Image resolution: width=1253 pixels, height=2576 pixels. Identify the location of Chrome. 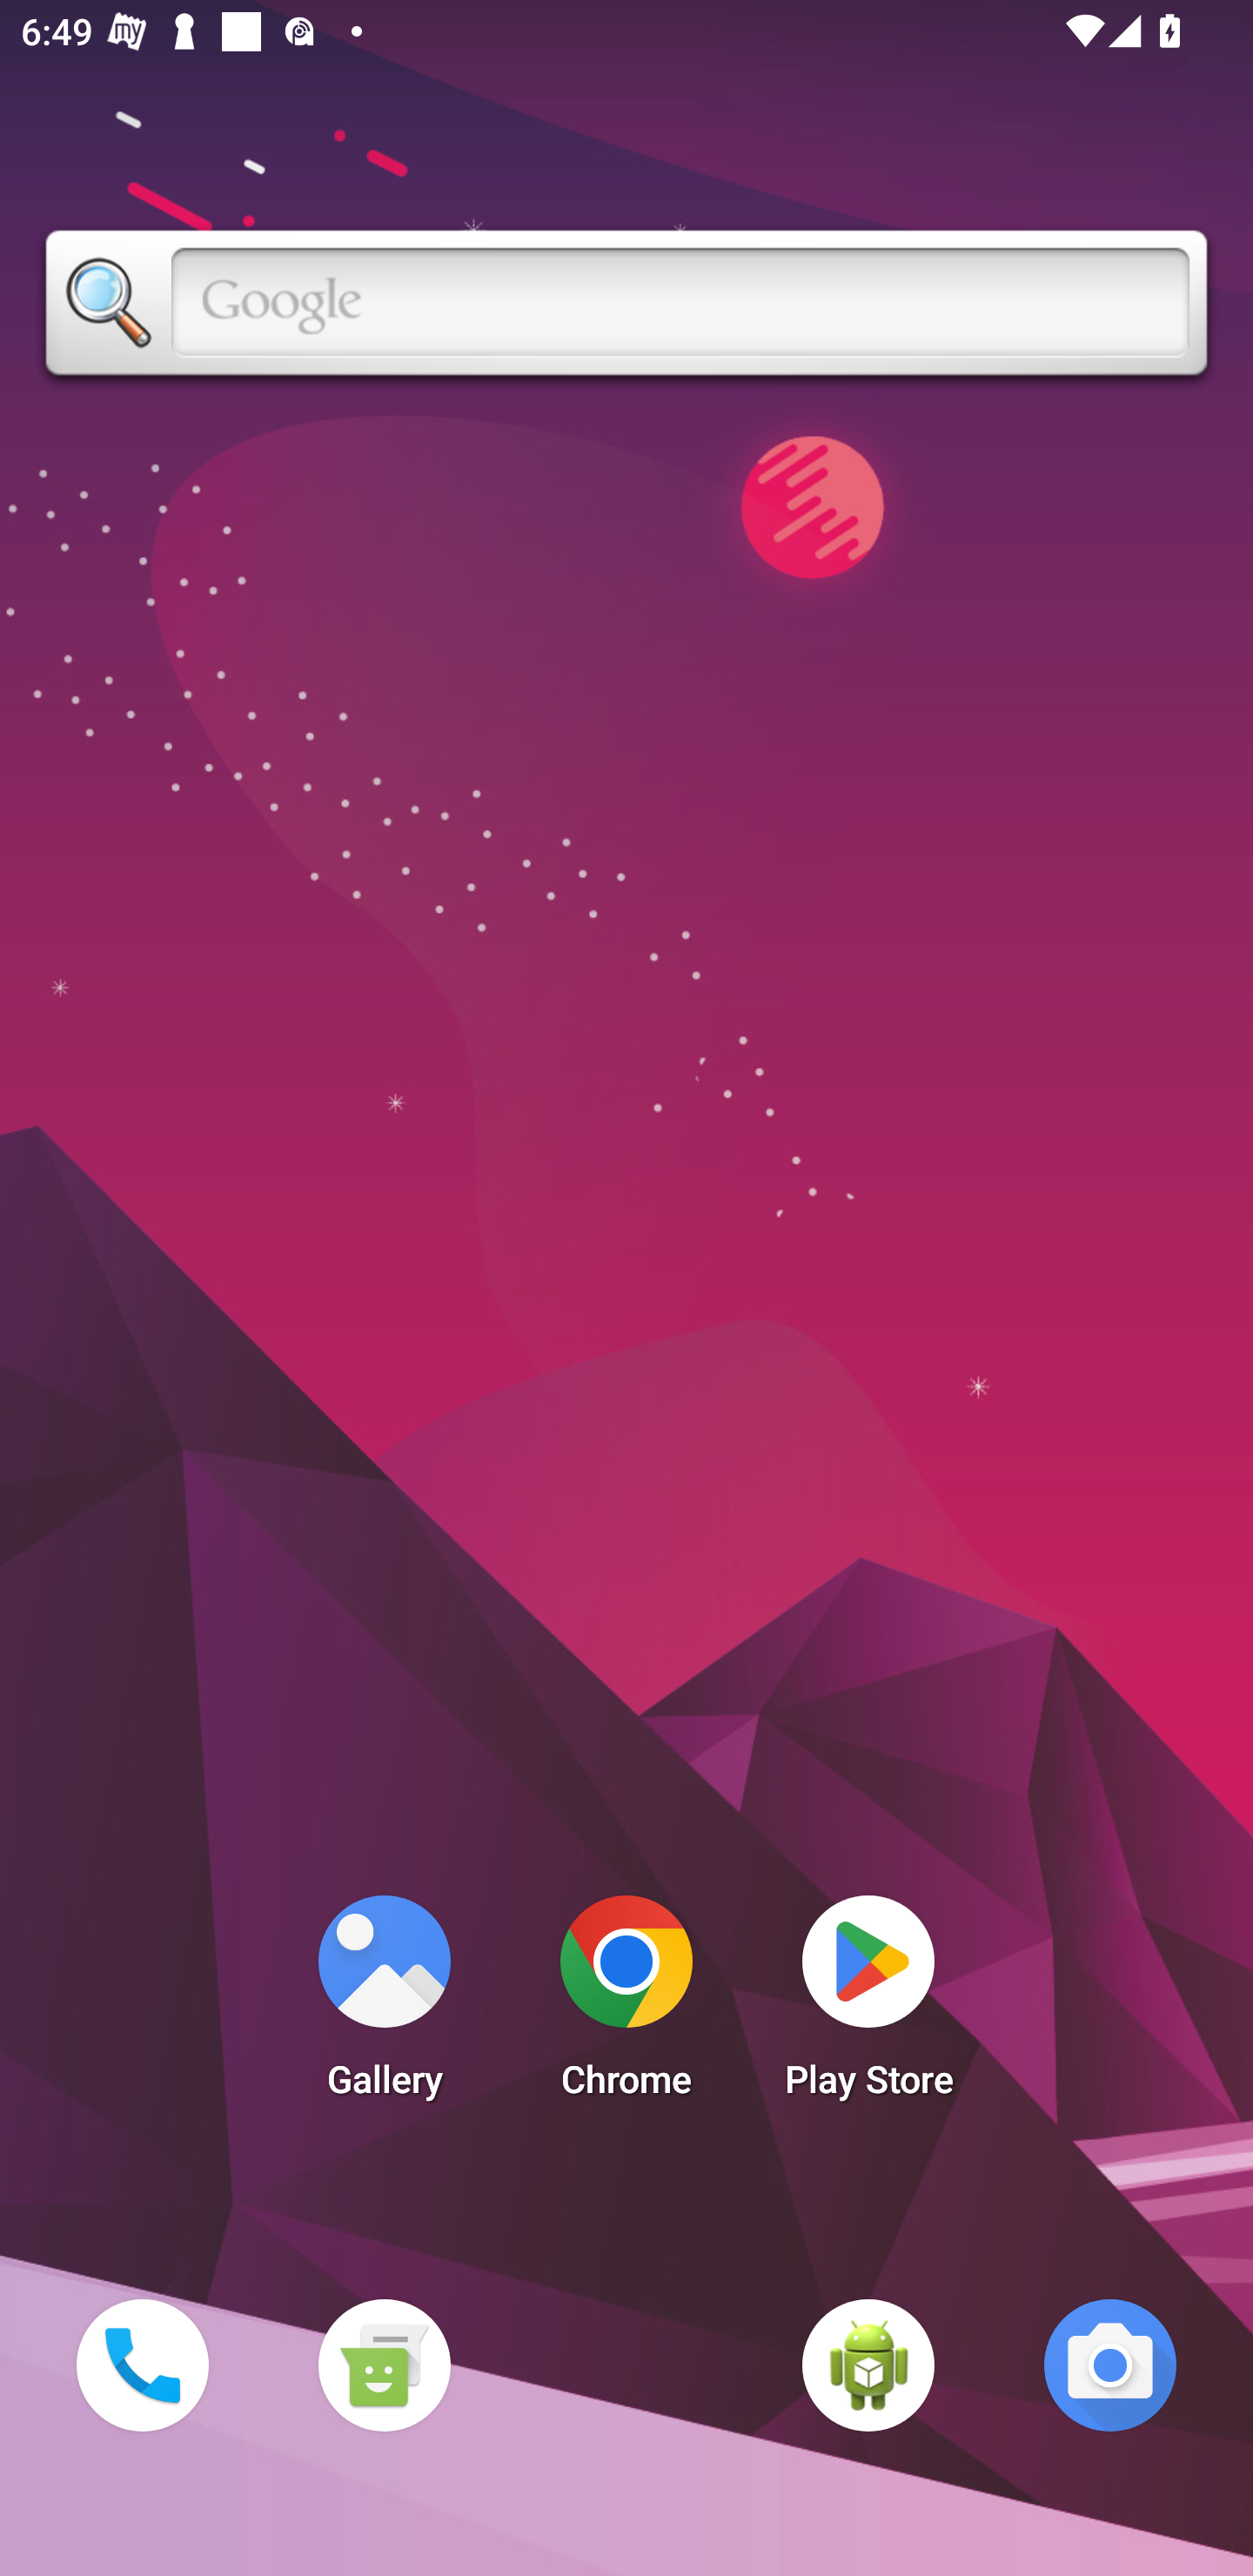
(626, 2005).